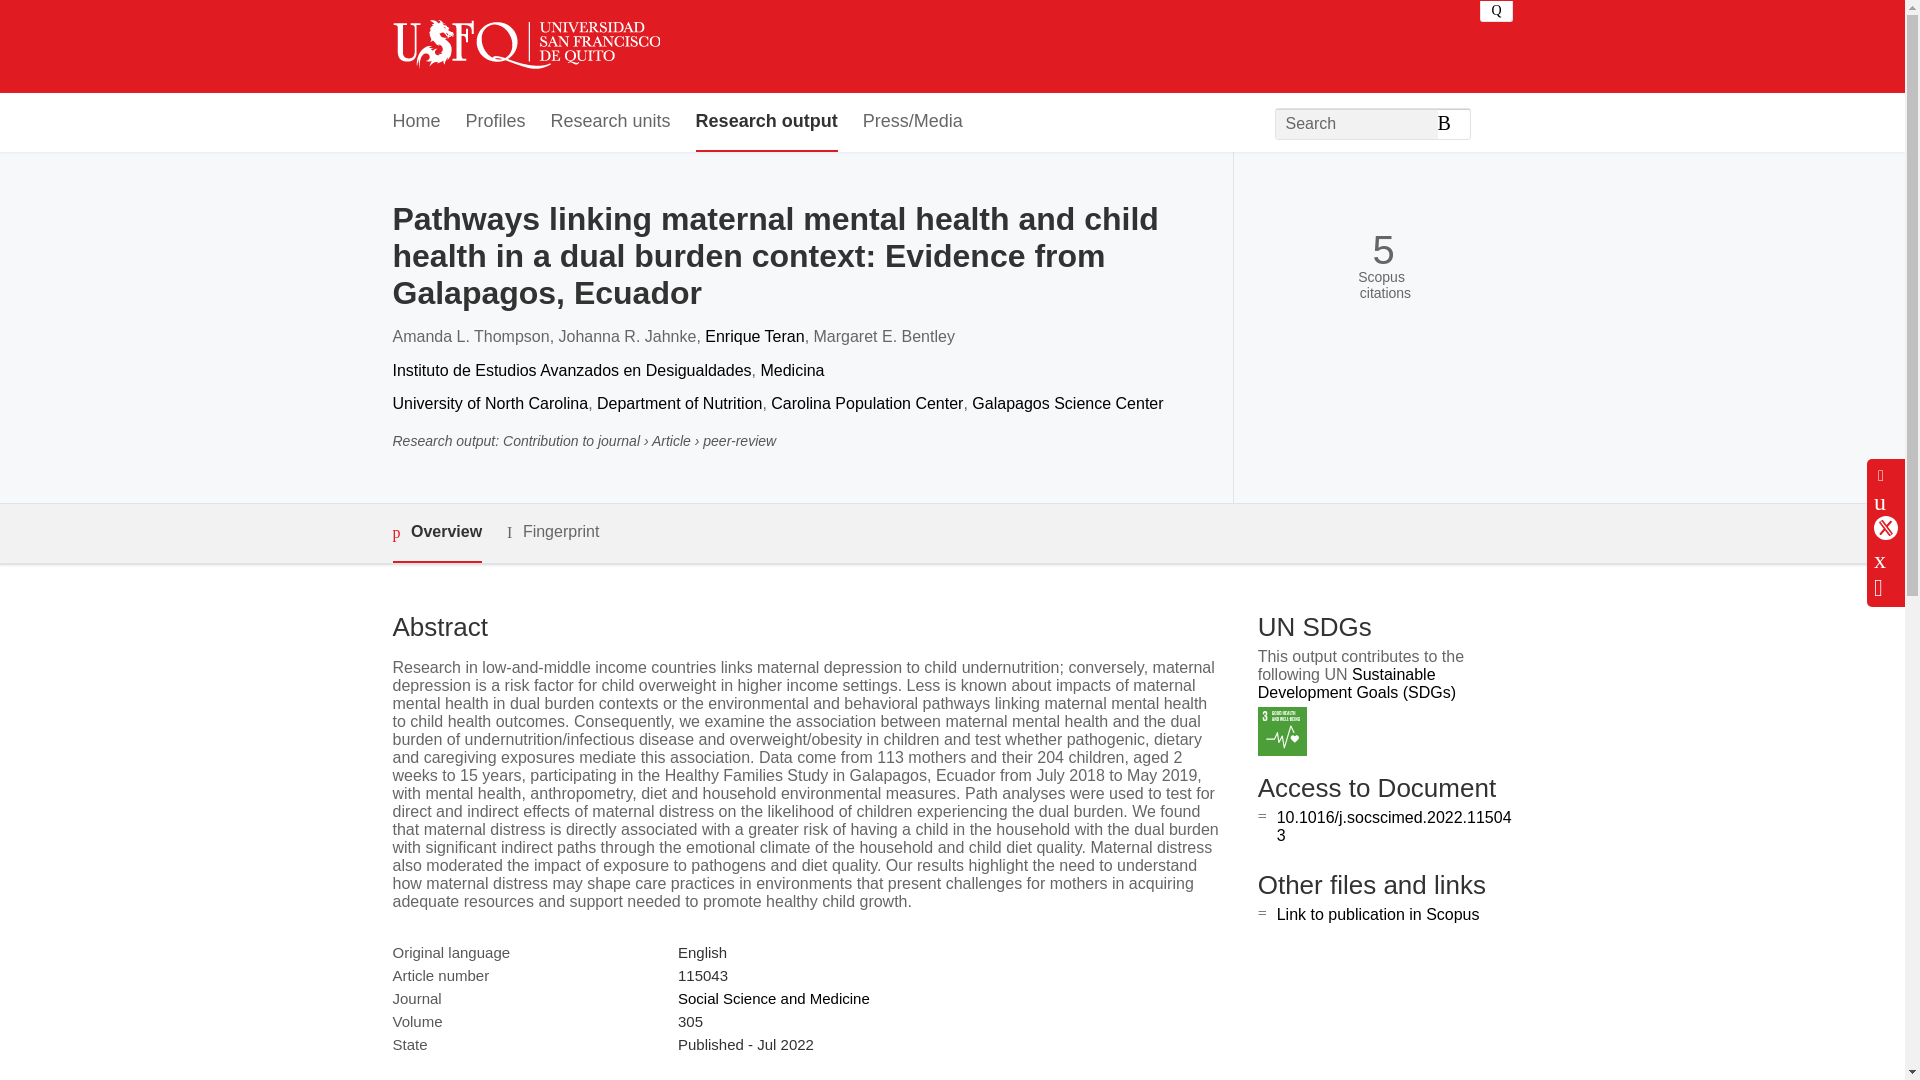 This screenshot has height=1080, width=1920. What do you see at coordinates (489, 403) in the screenshot?
I see `University of North Carolina` at bounding box center [489, 403].